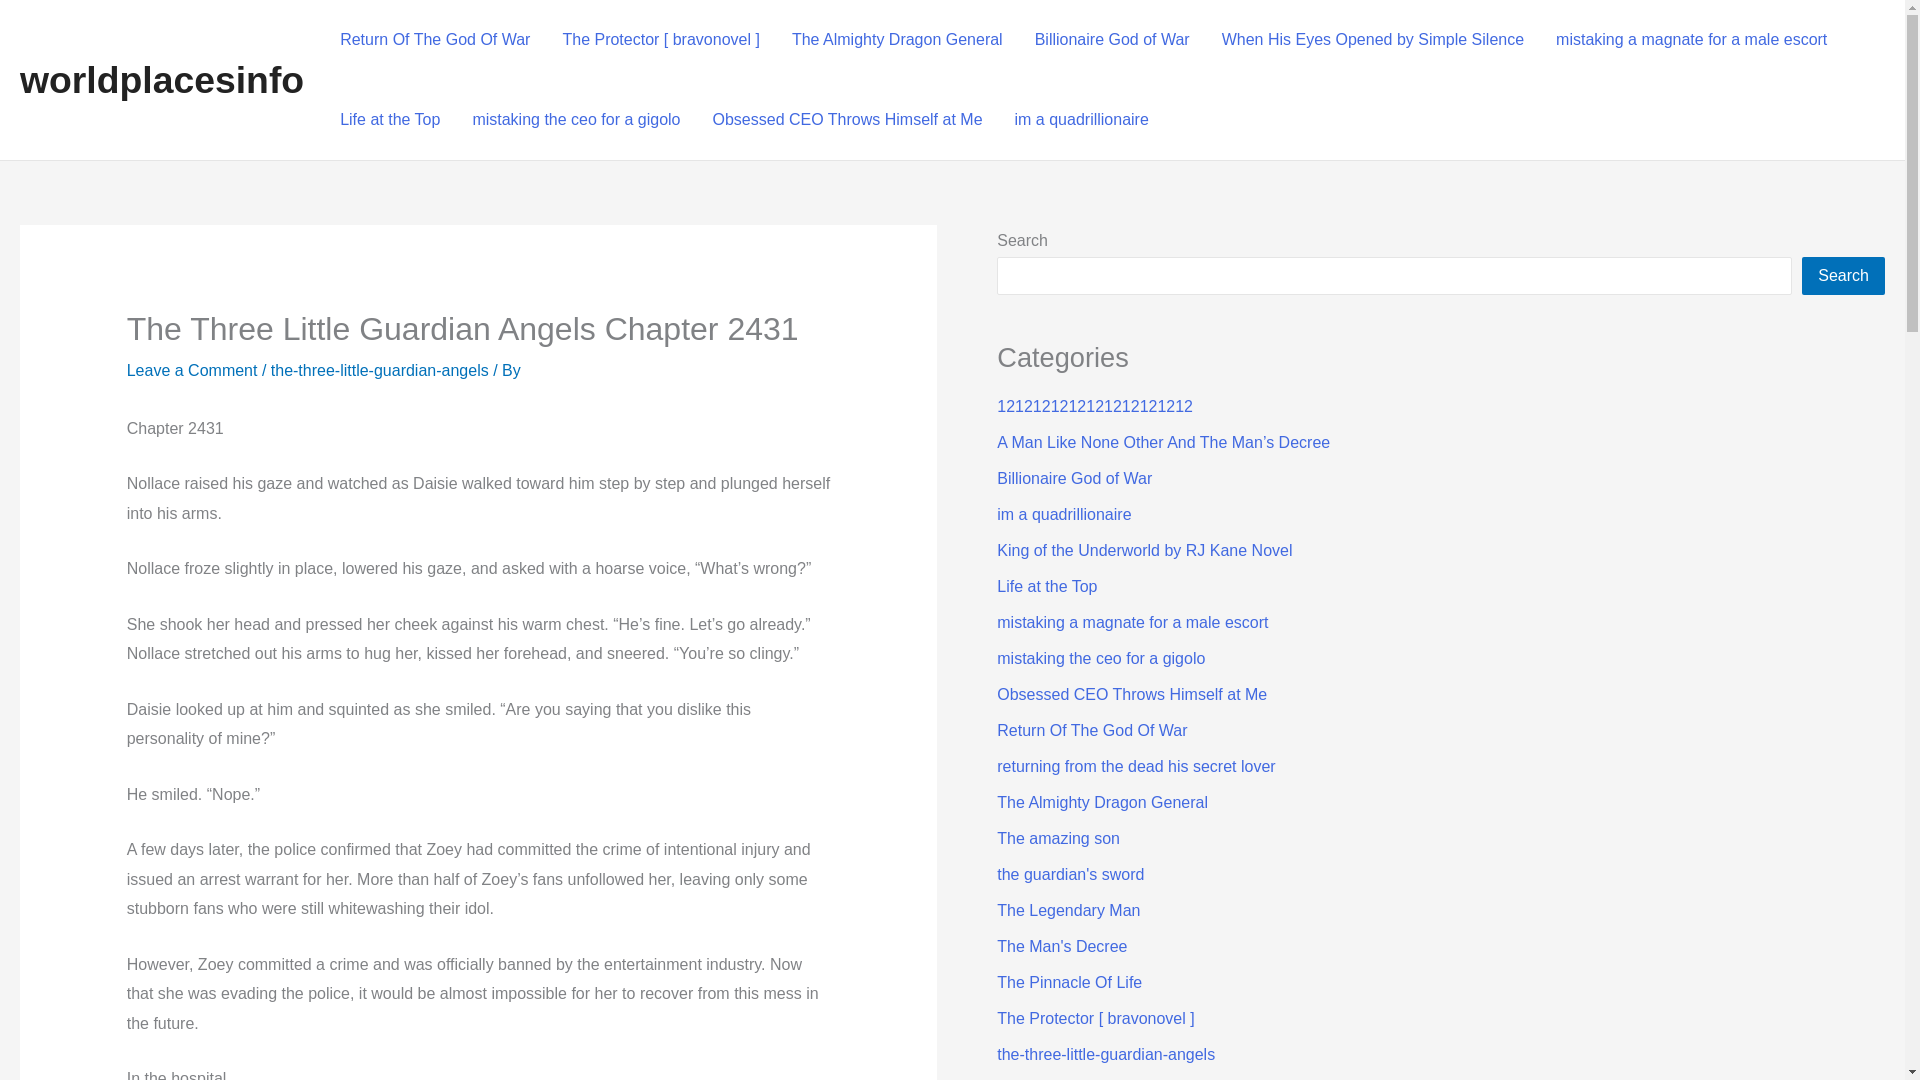  What do you see at coordinates (576, 119) in the screenshot?
I see `mistaking the ceo for a gigolo` at bounding box center [576, 119].